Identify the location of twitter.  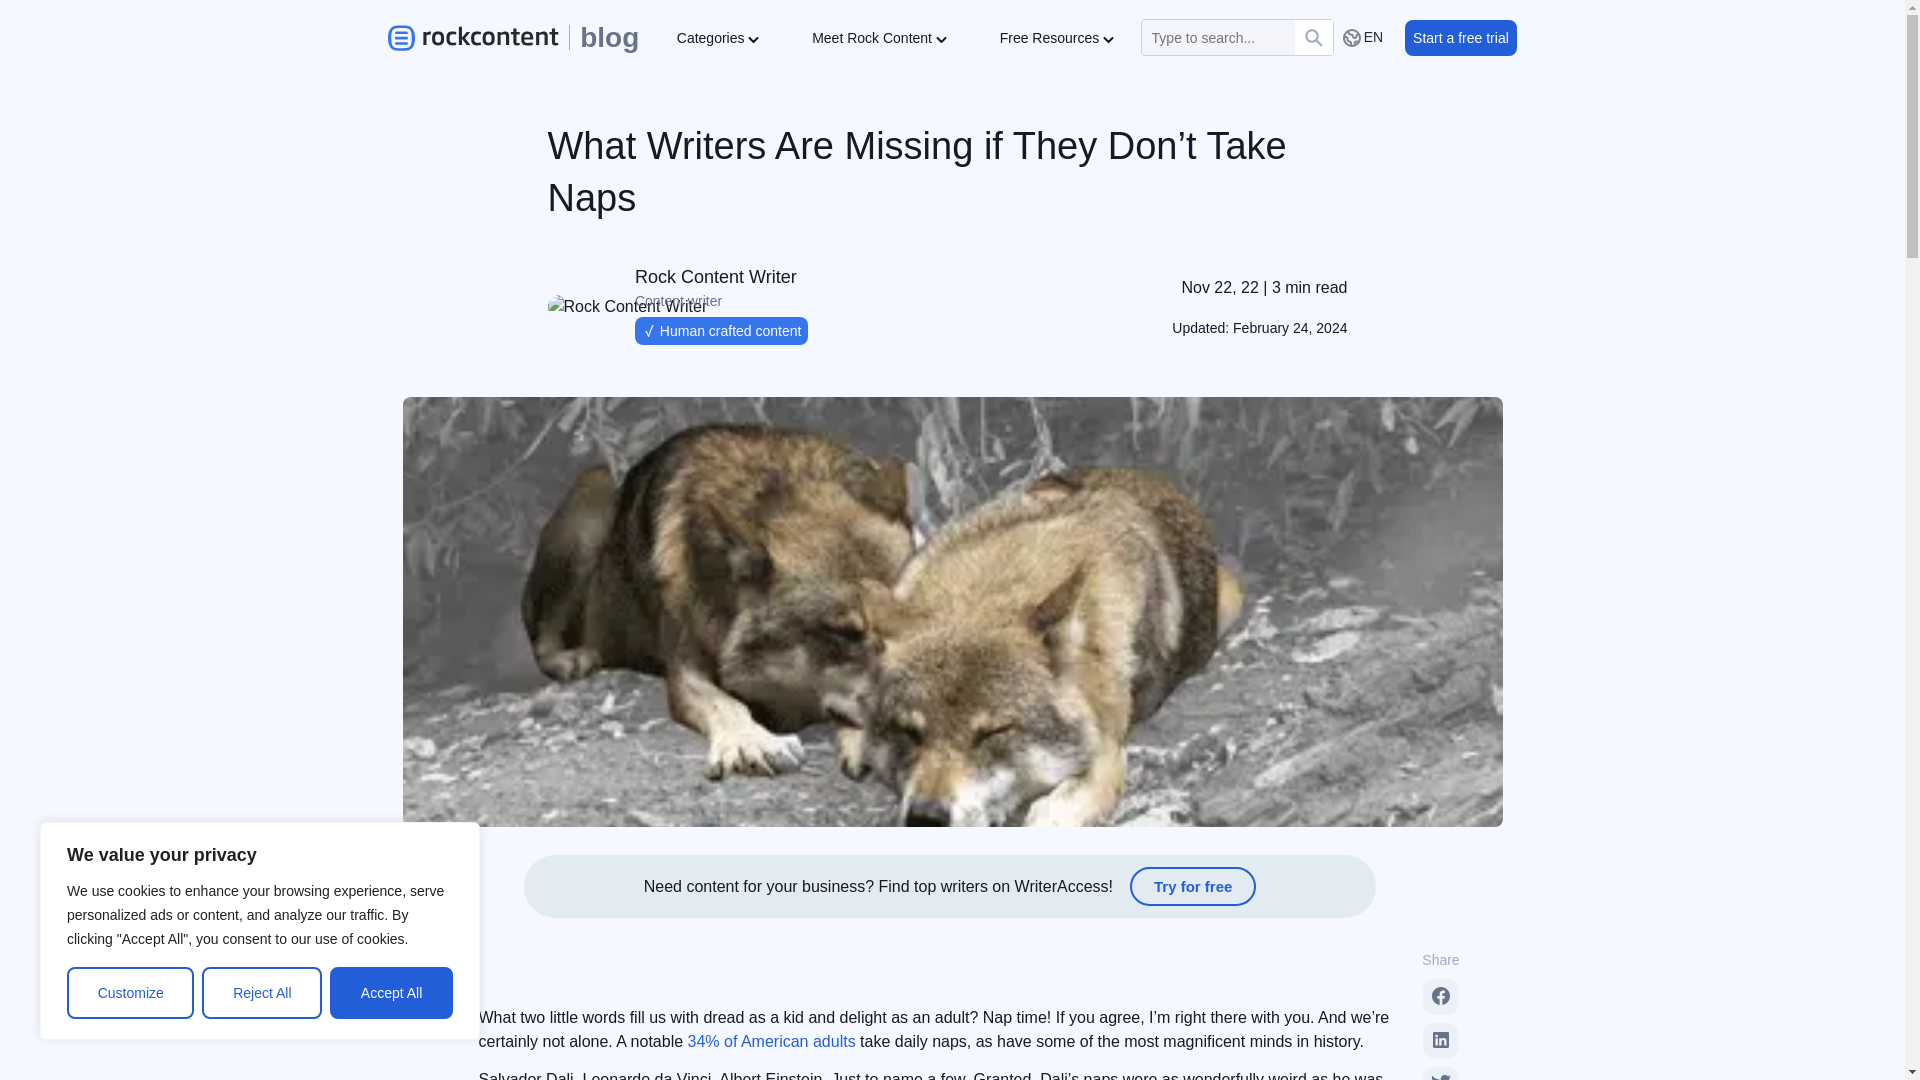
(1440, 1077).